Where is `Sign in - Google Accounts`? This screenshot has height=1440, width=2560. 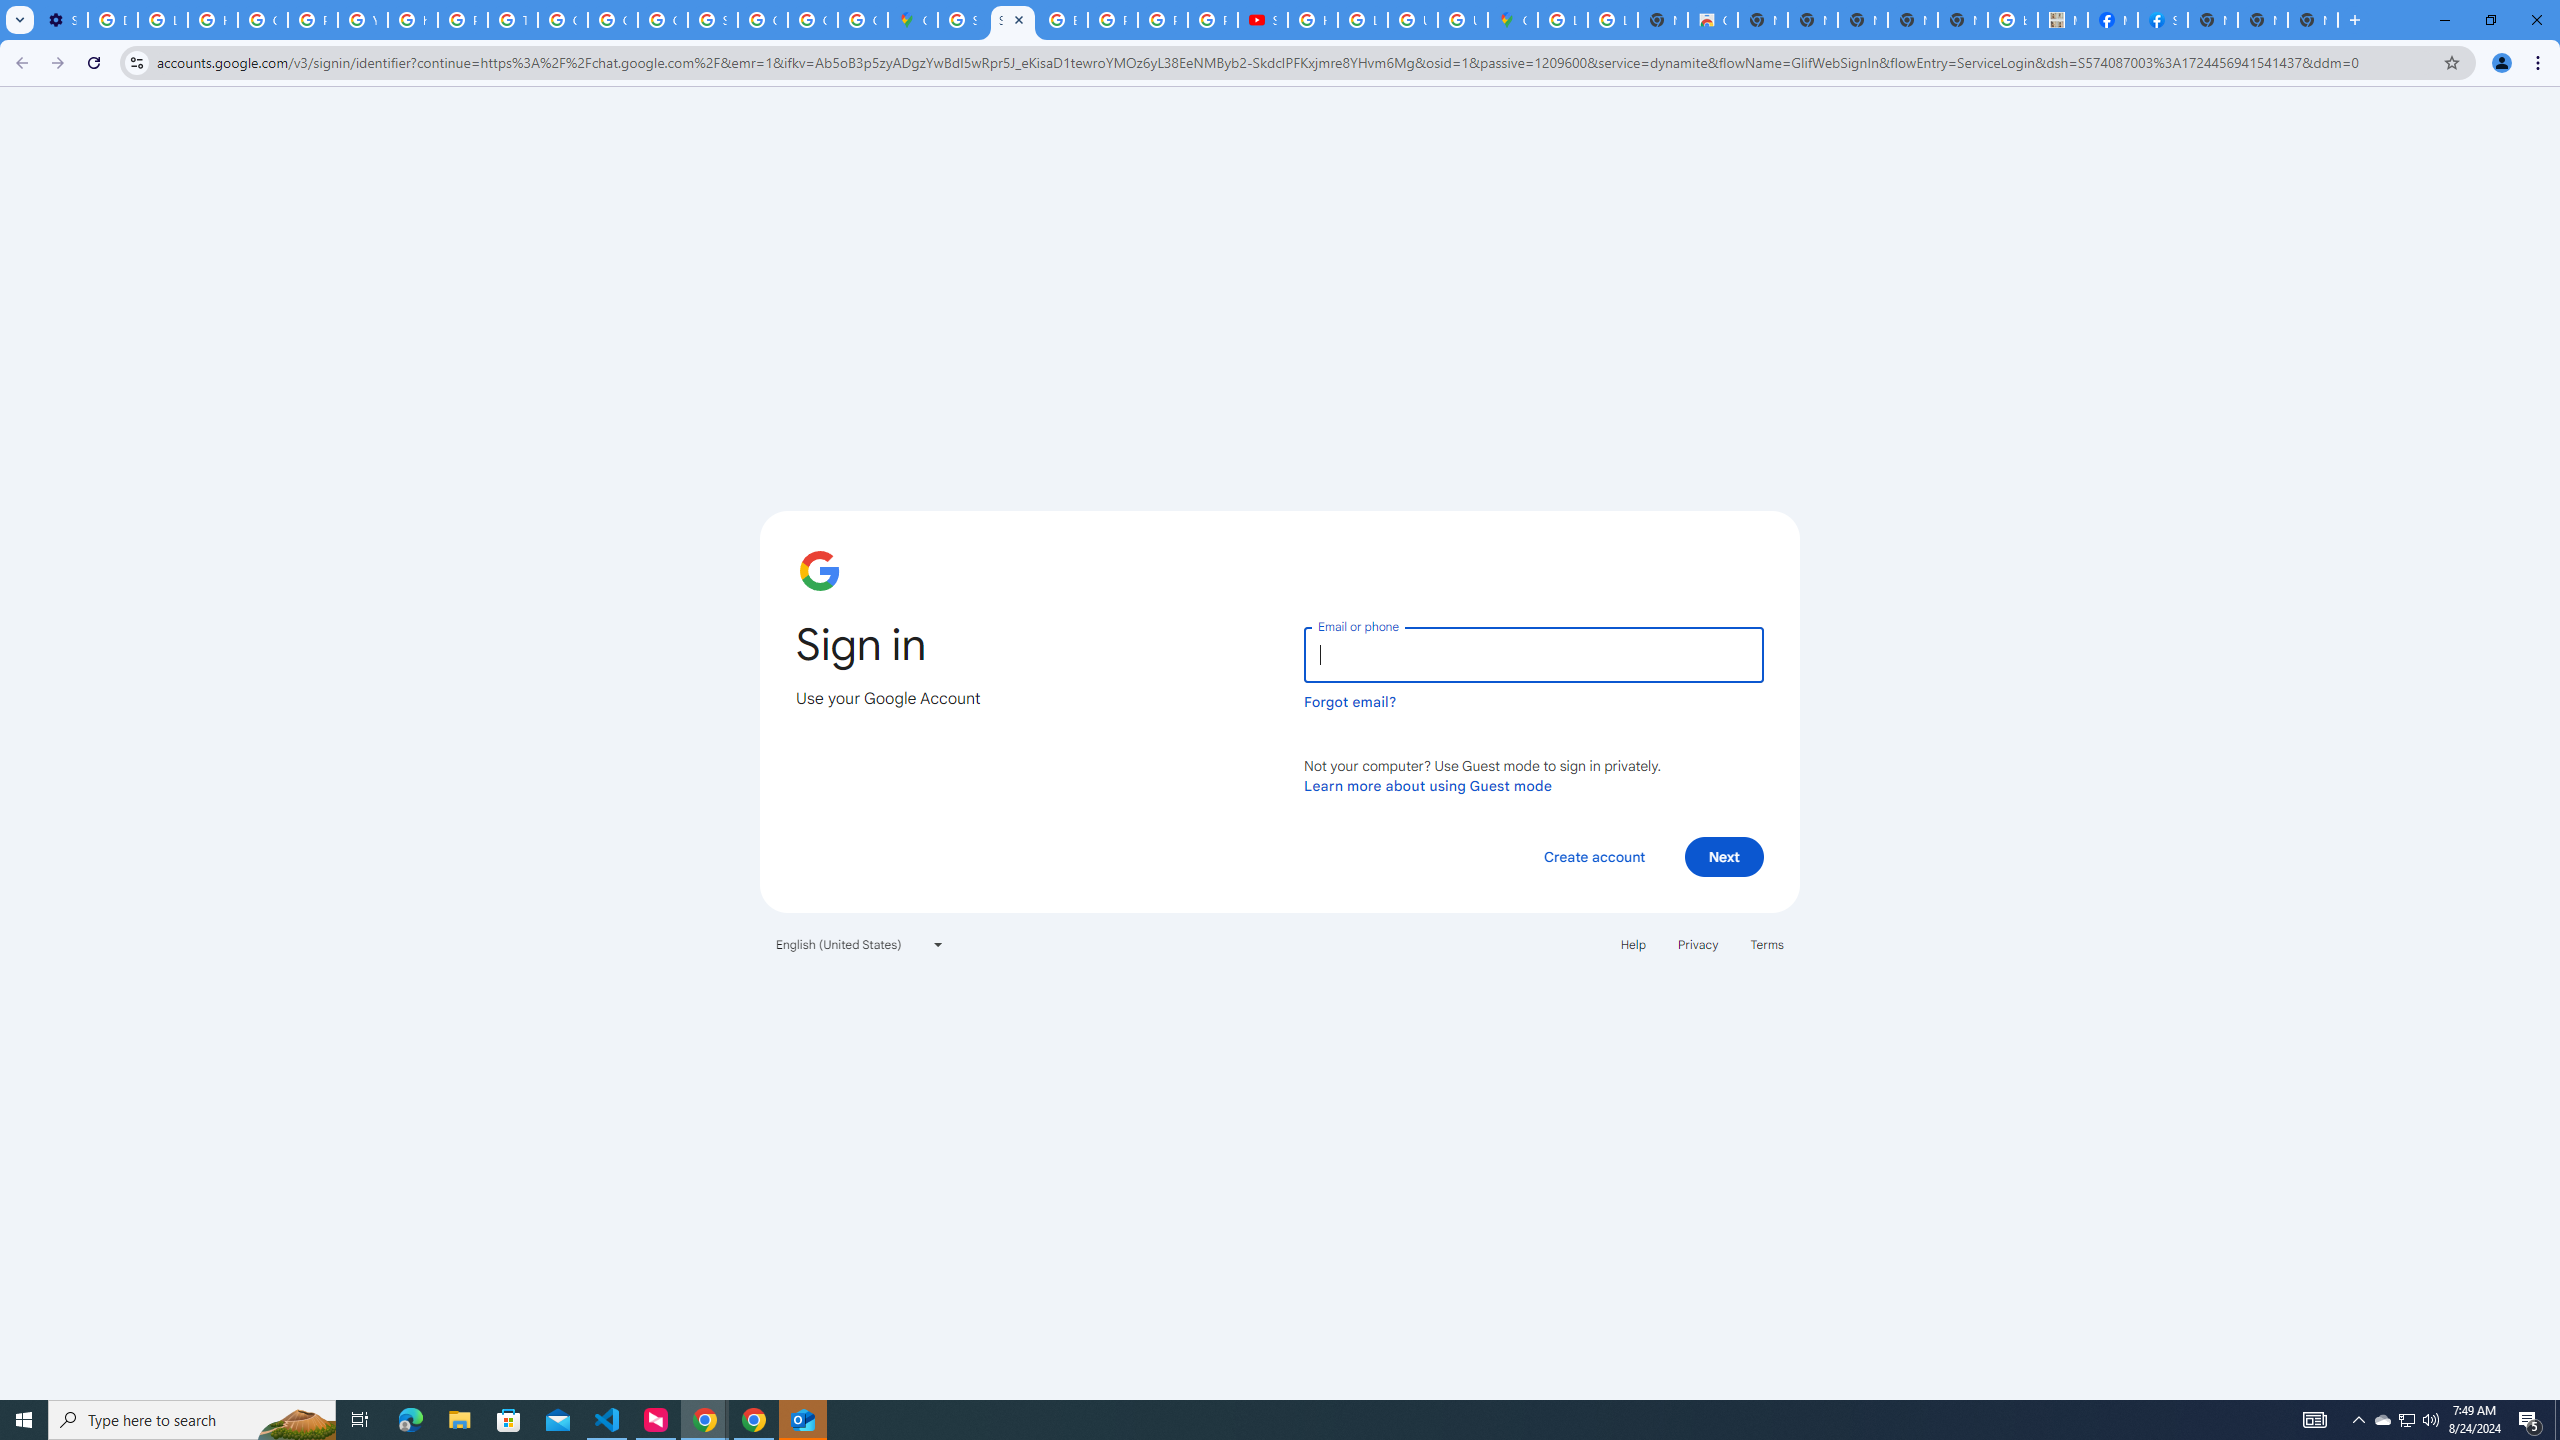 Sign in - Google Accounts is located at coordinates (962, 20).